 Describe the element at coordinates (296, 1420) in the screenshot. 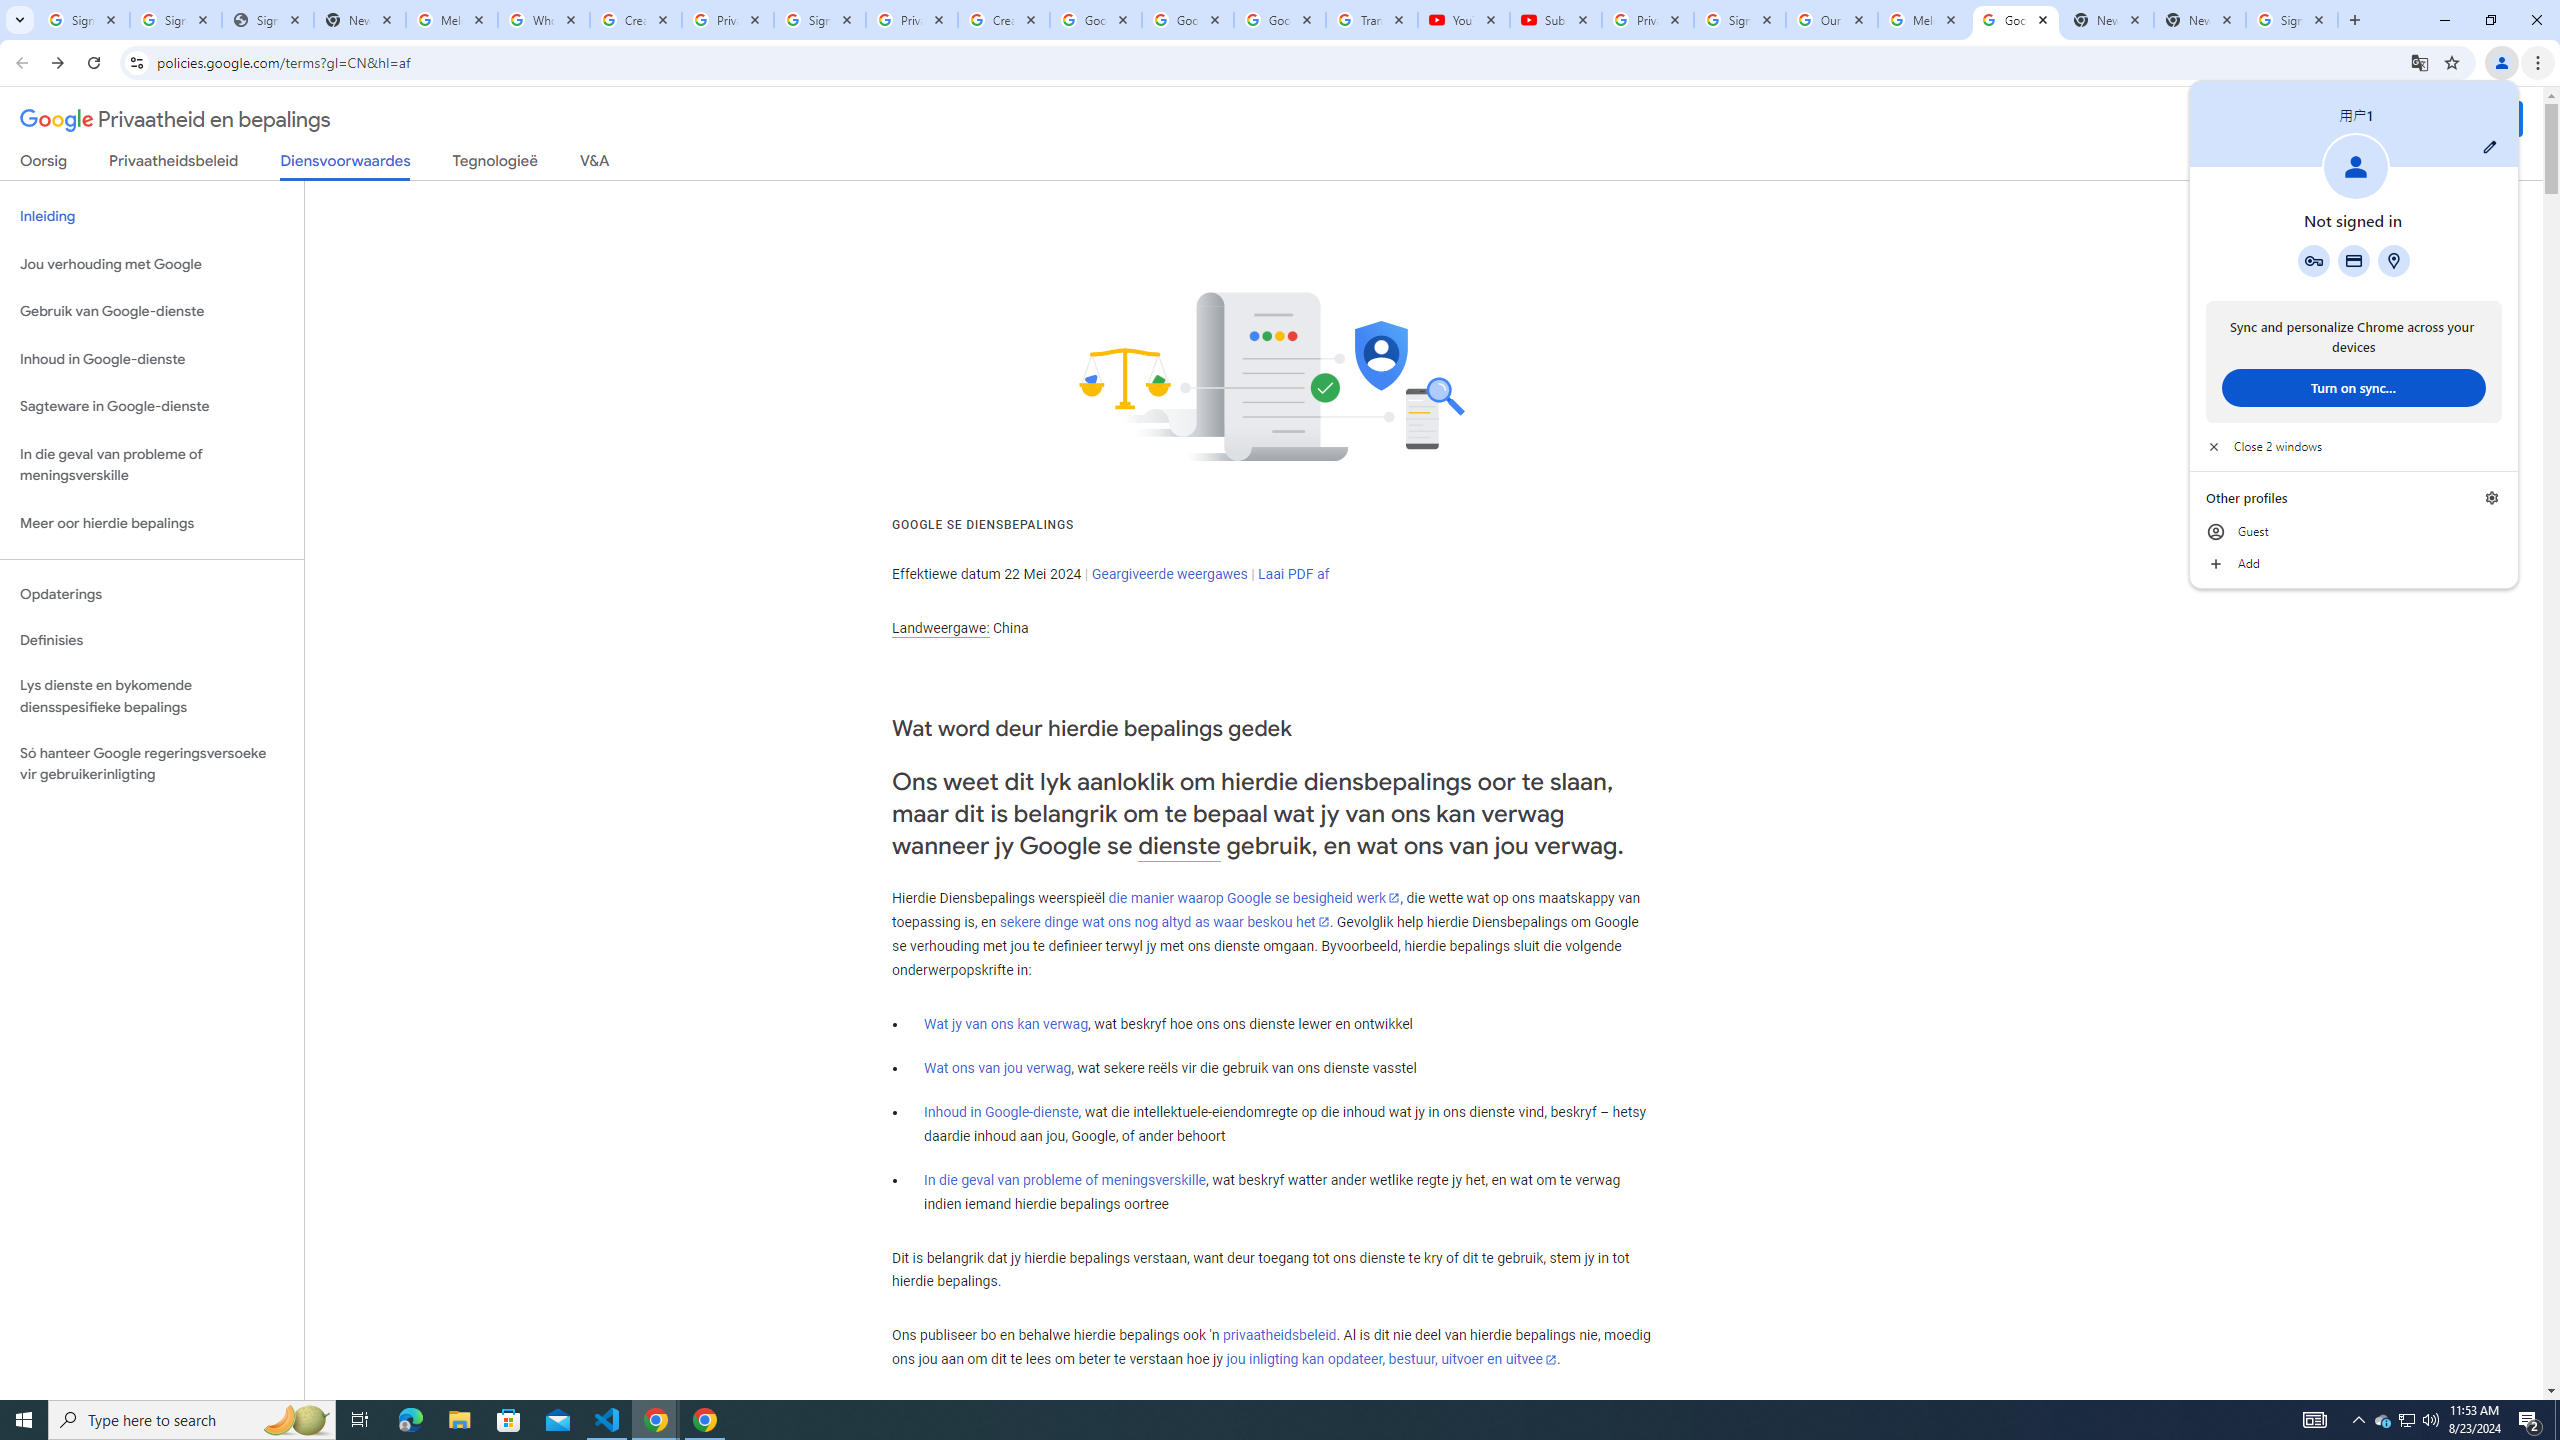

I see `Search highlights icon opens search home window` at that location.